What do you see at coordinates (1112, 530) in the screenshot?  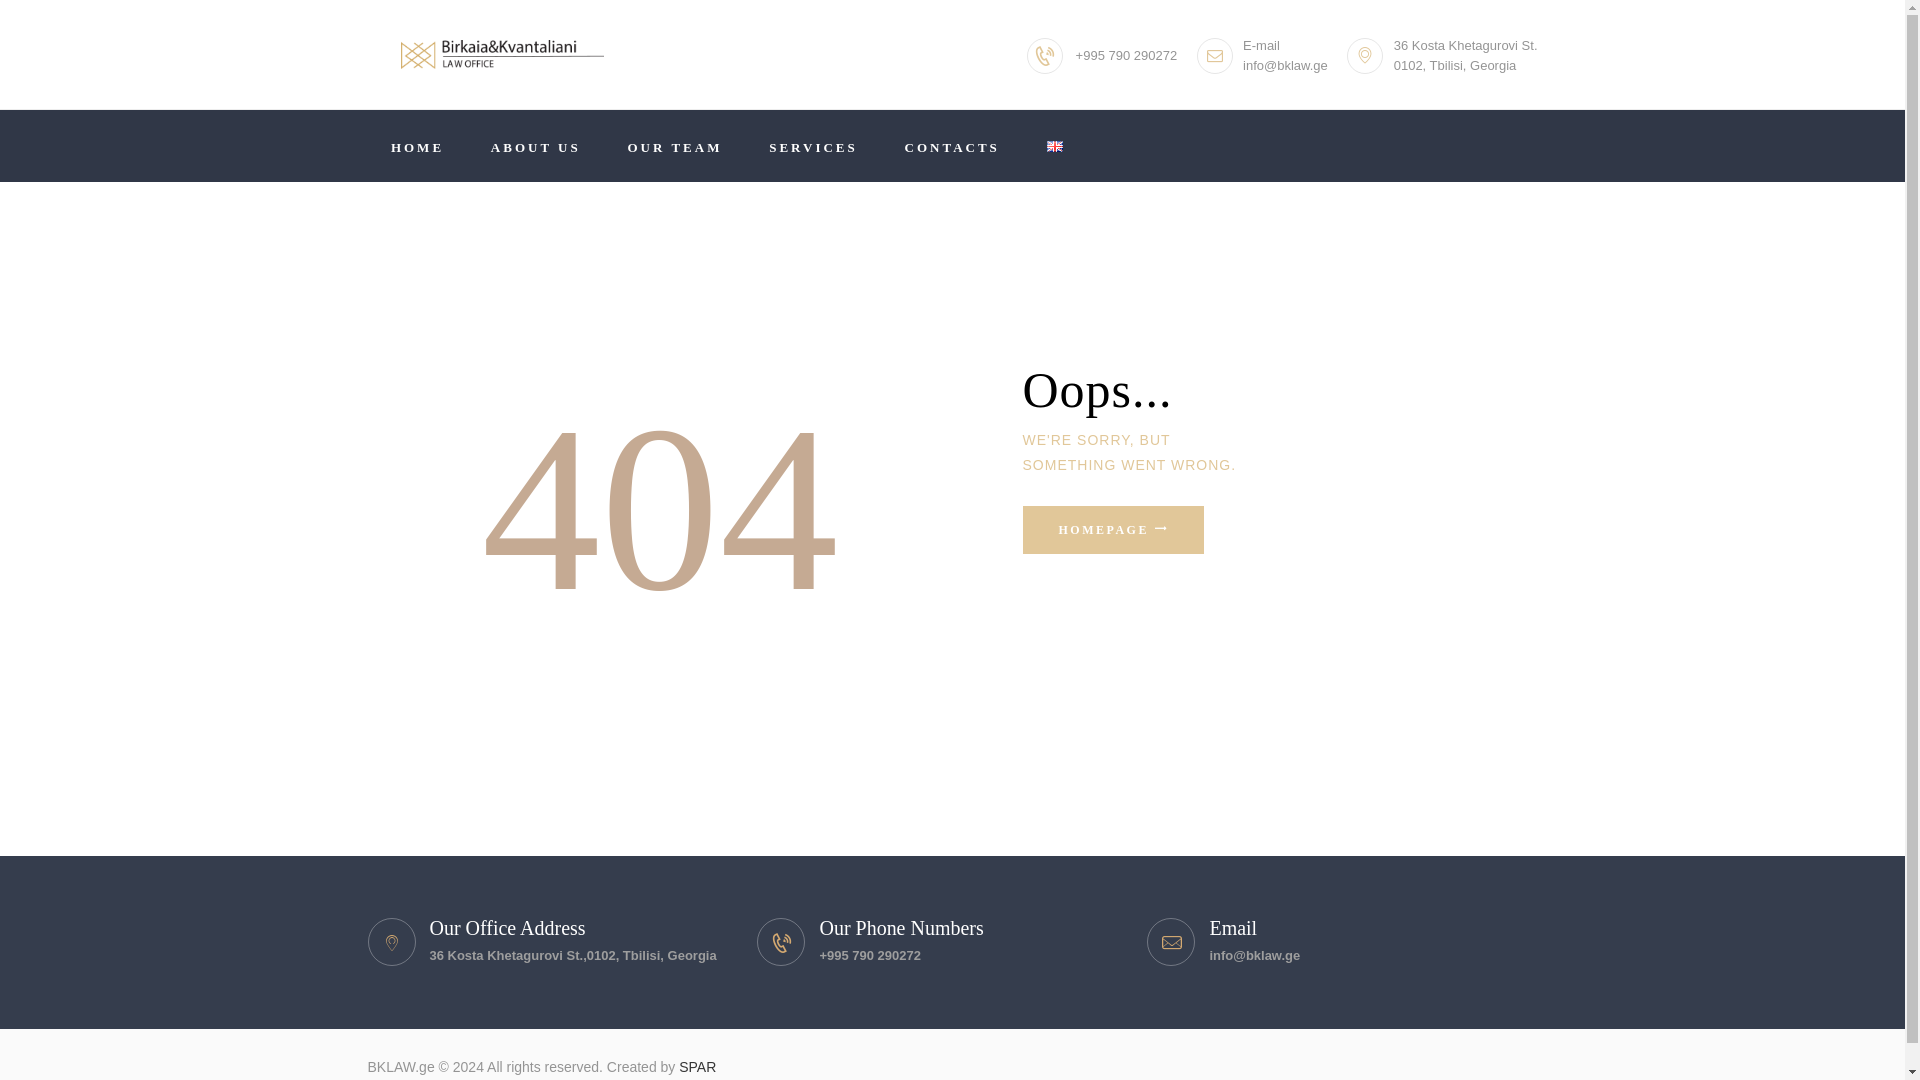 I see `HOMEPAGE` at bounding box center [1112, 530].